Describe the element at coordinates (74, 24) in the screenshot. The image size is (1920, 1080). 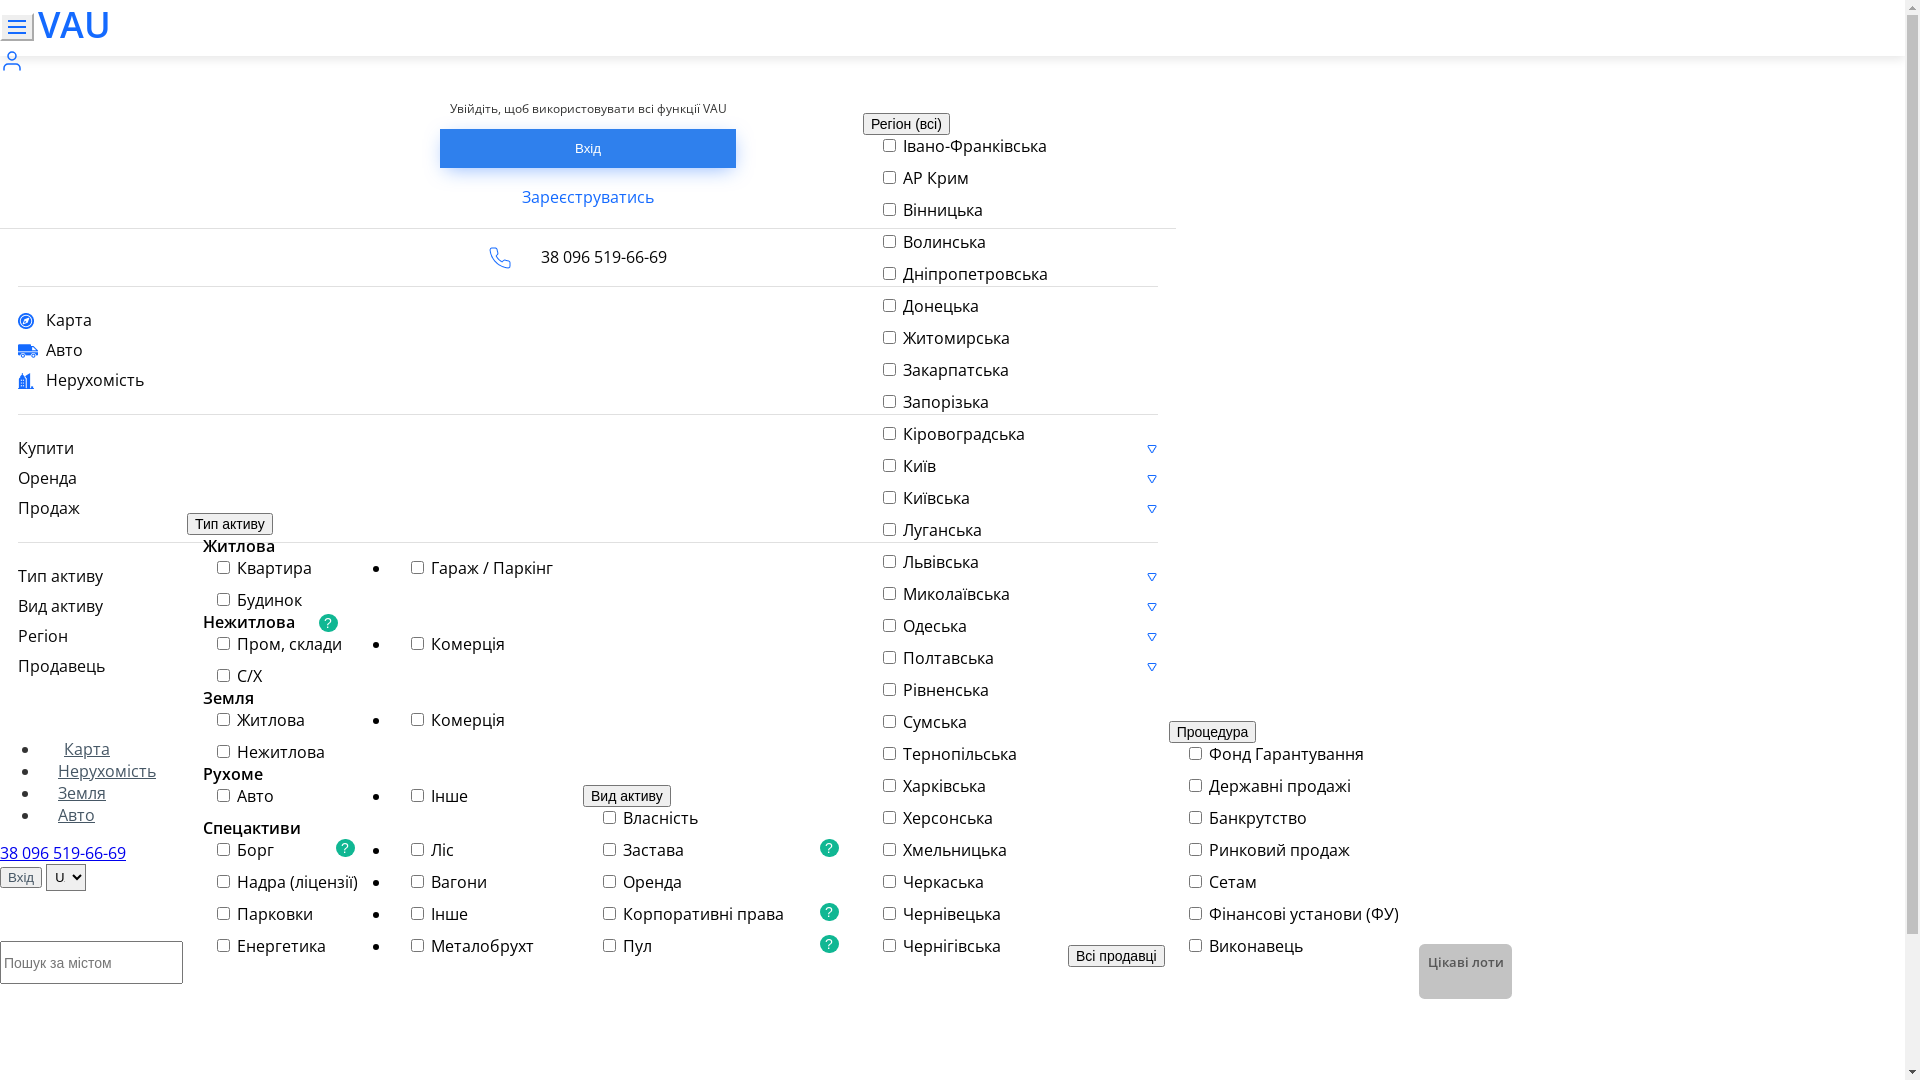
I see `VAU` at that location.